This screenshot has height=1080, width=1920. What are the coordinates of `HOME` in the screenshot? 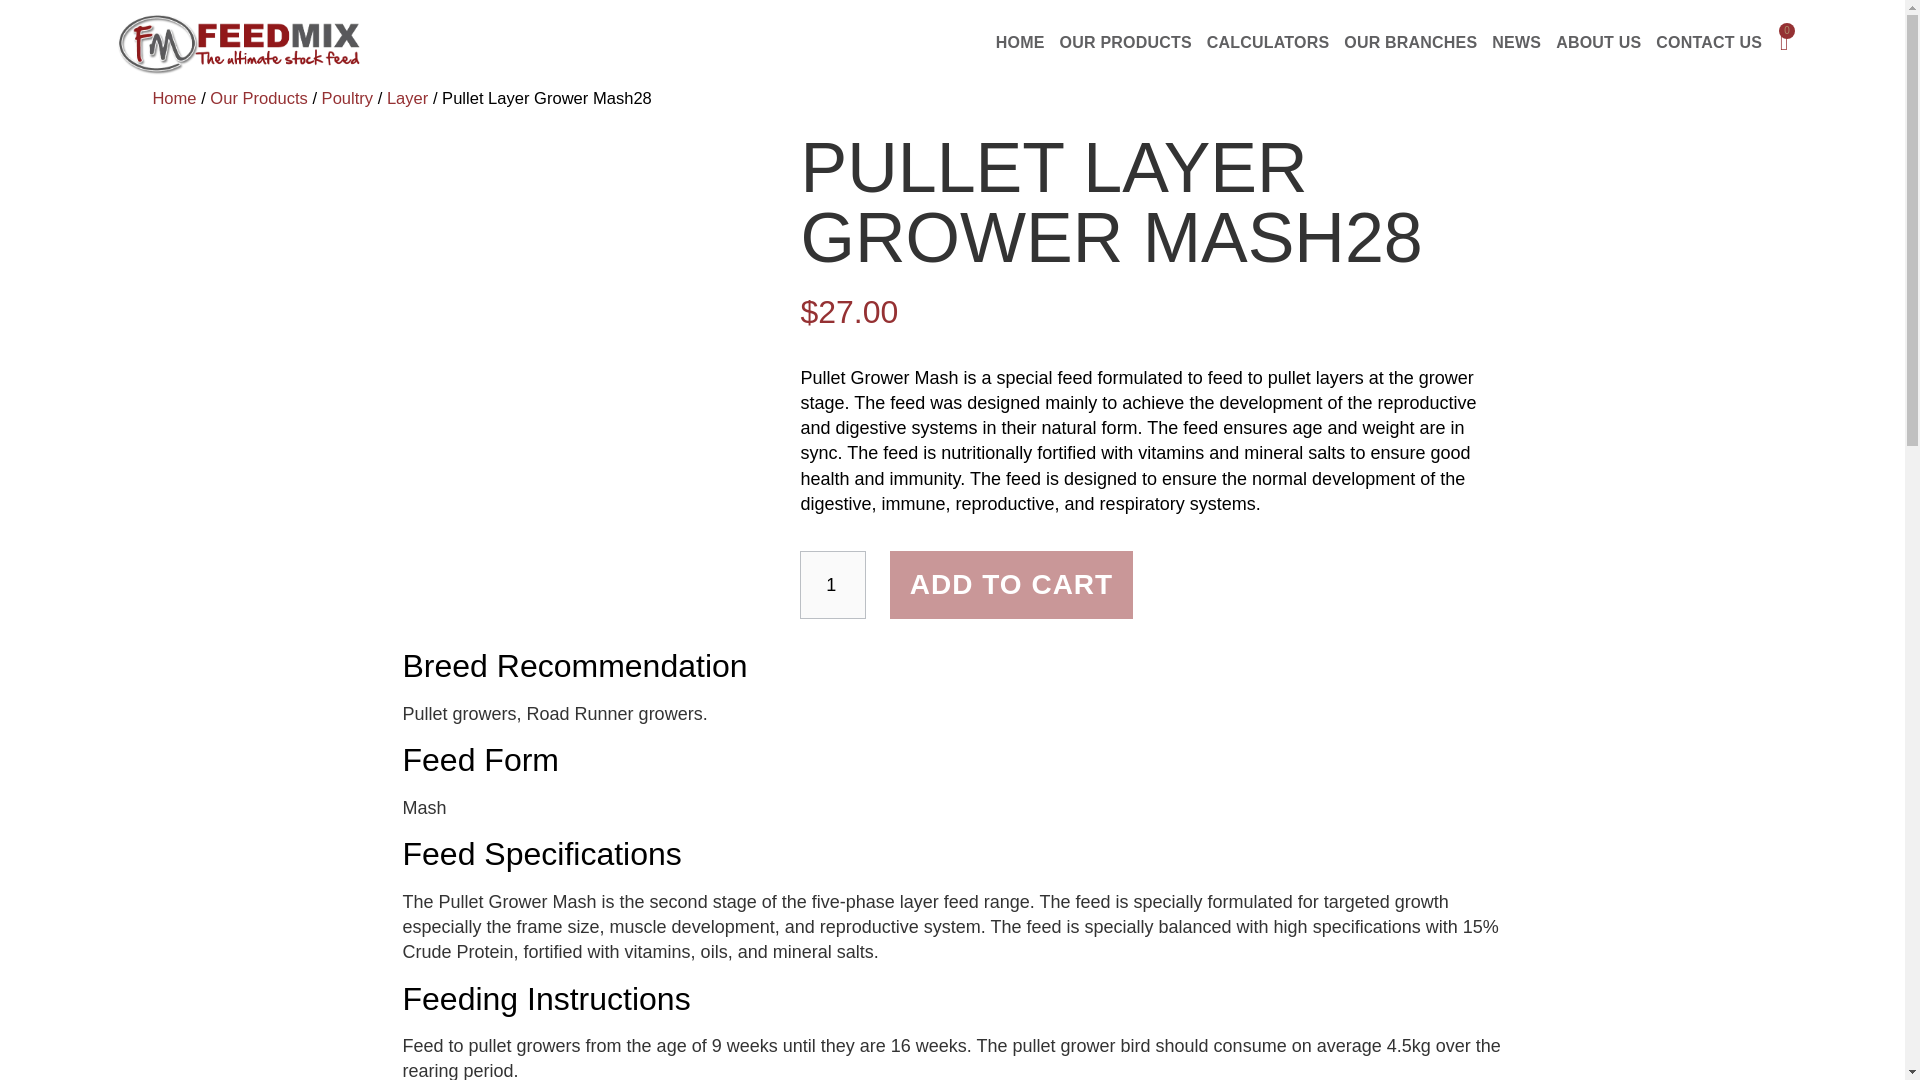 It's located at (1020, 43).